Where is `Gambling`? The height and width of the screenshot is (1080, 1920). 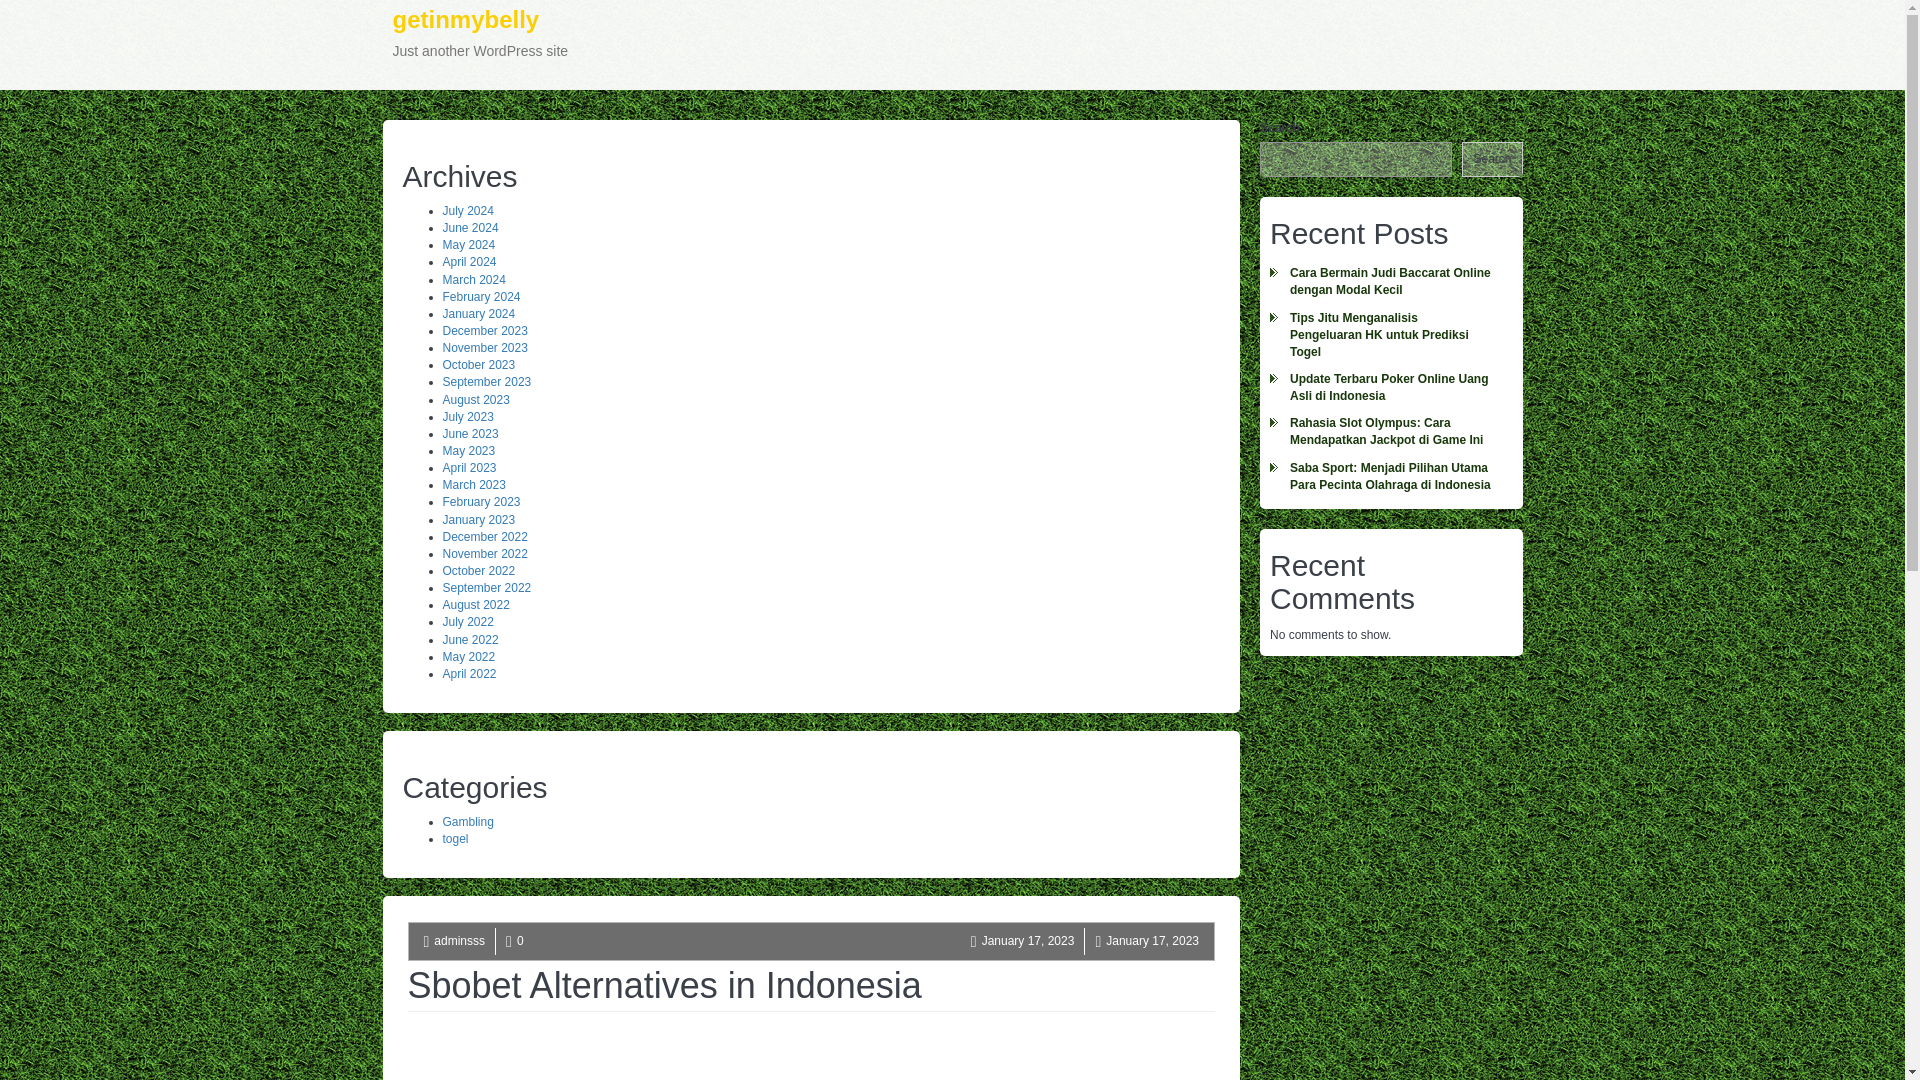
Gambling is located at coordinates (472, 280).